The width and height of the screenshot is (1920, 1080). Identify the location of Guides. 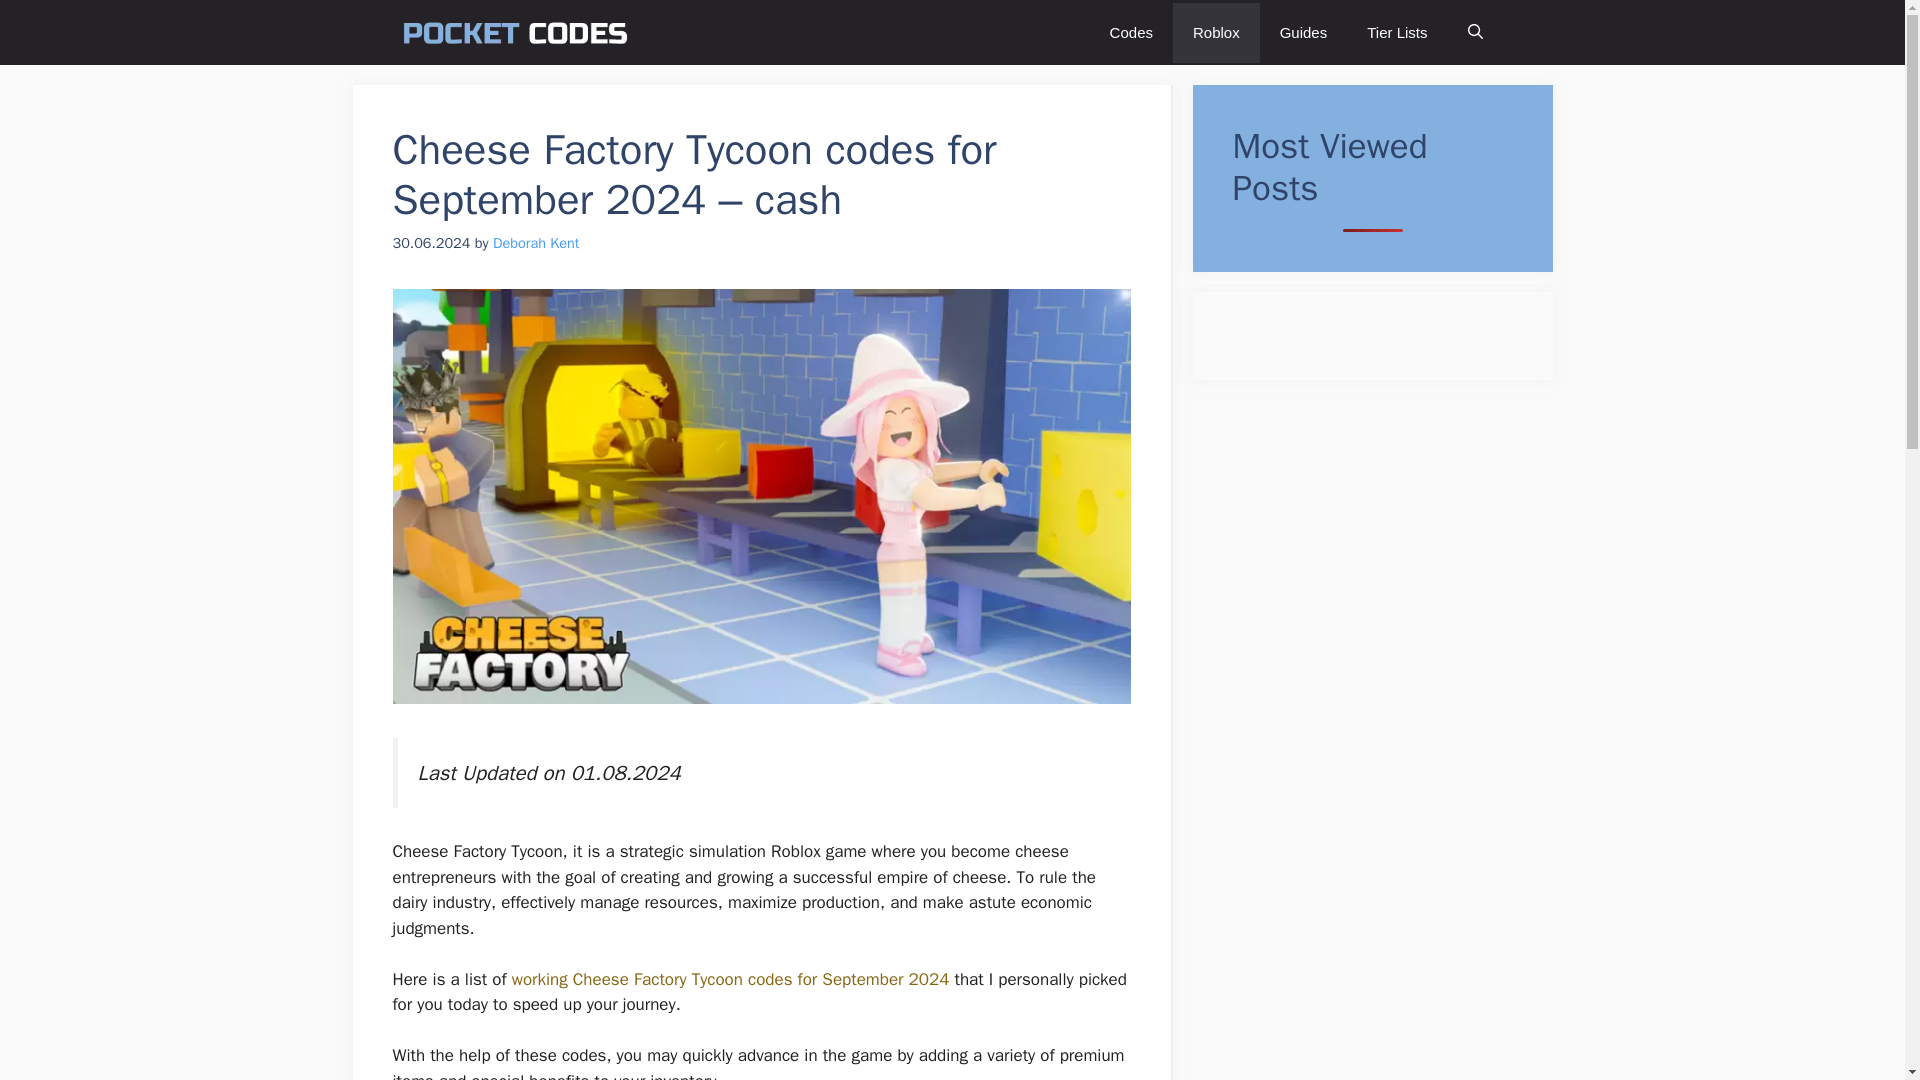
(1303, 32).